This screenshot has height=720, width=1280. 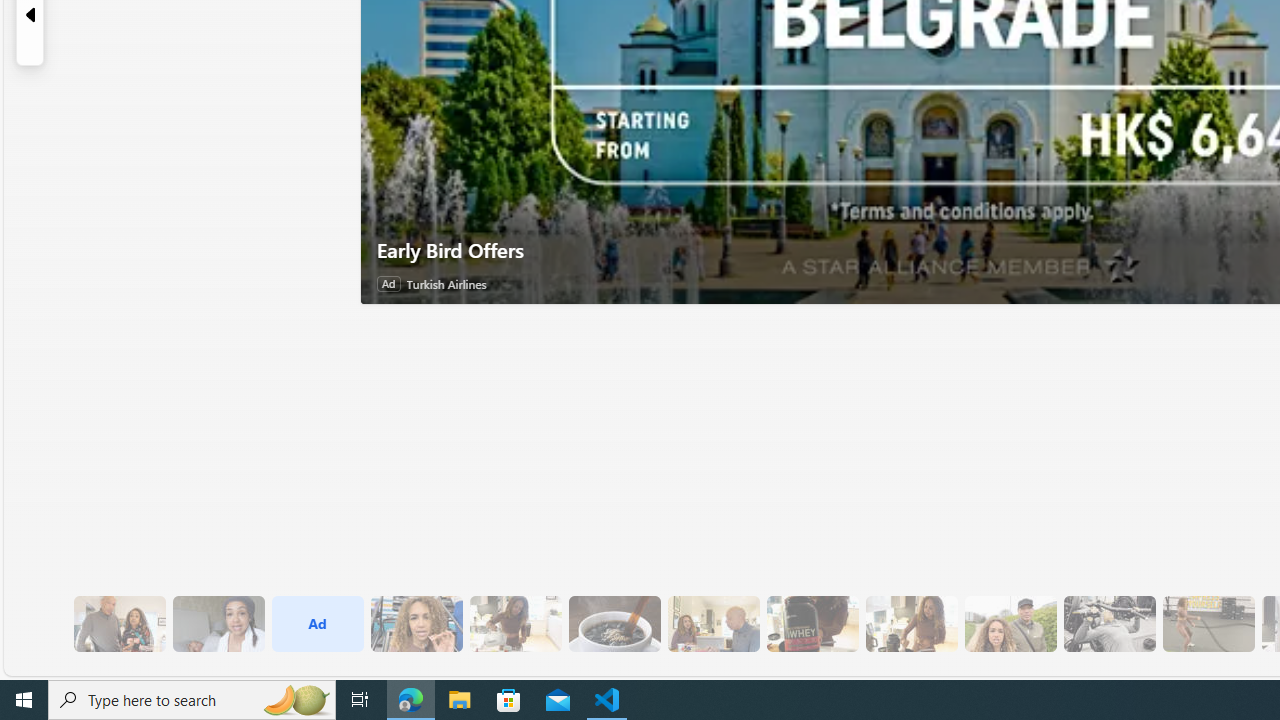 What do you see at coordinates (614, 624) in the screenshot?
I see `8 Be Mindful of Coffee` at bounding box center [614, 624].